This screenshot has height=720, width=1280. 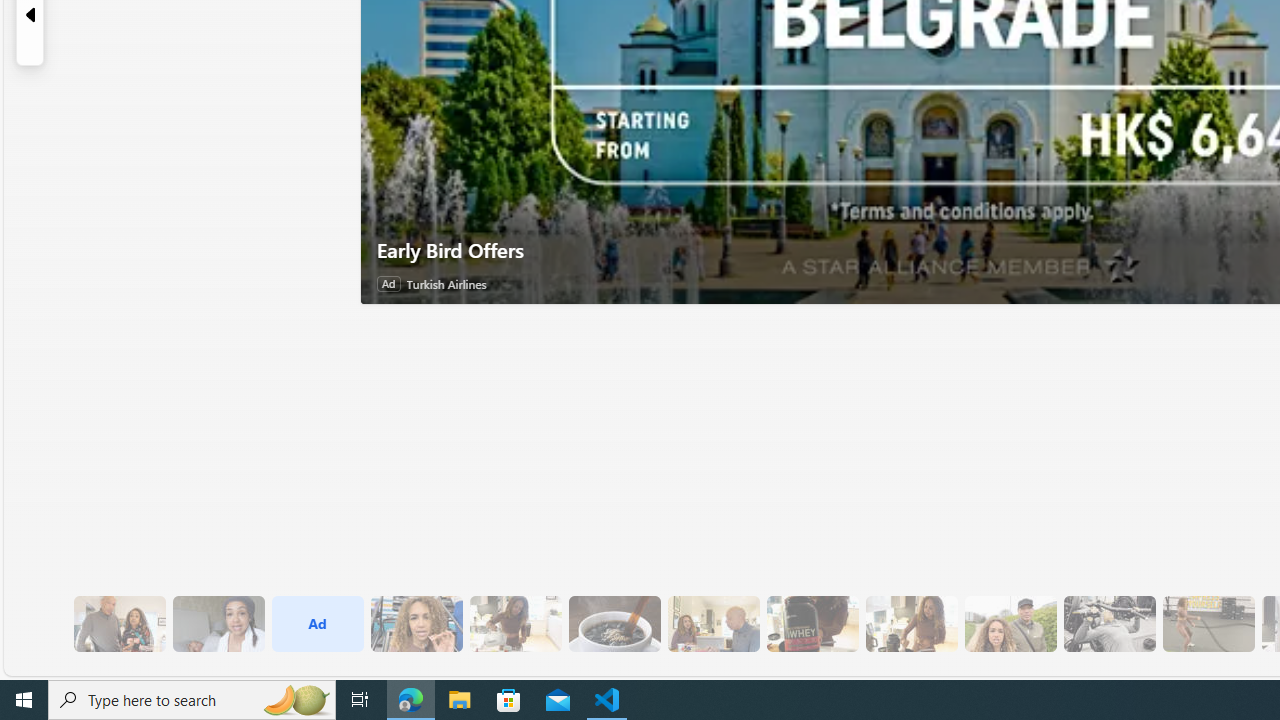 What do you see at coordinates (614, 624) in the screenshot?
I see `8 Be Mindful of Coffee` at bounding box center [614, 624].